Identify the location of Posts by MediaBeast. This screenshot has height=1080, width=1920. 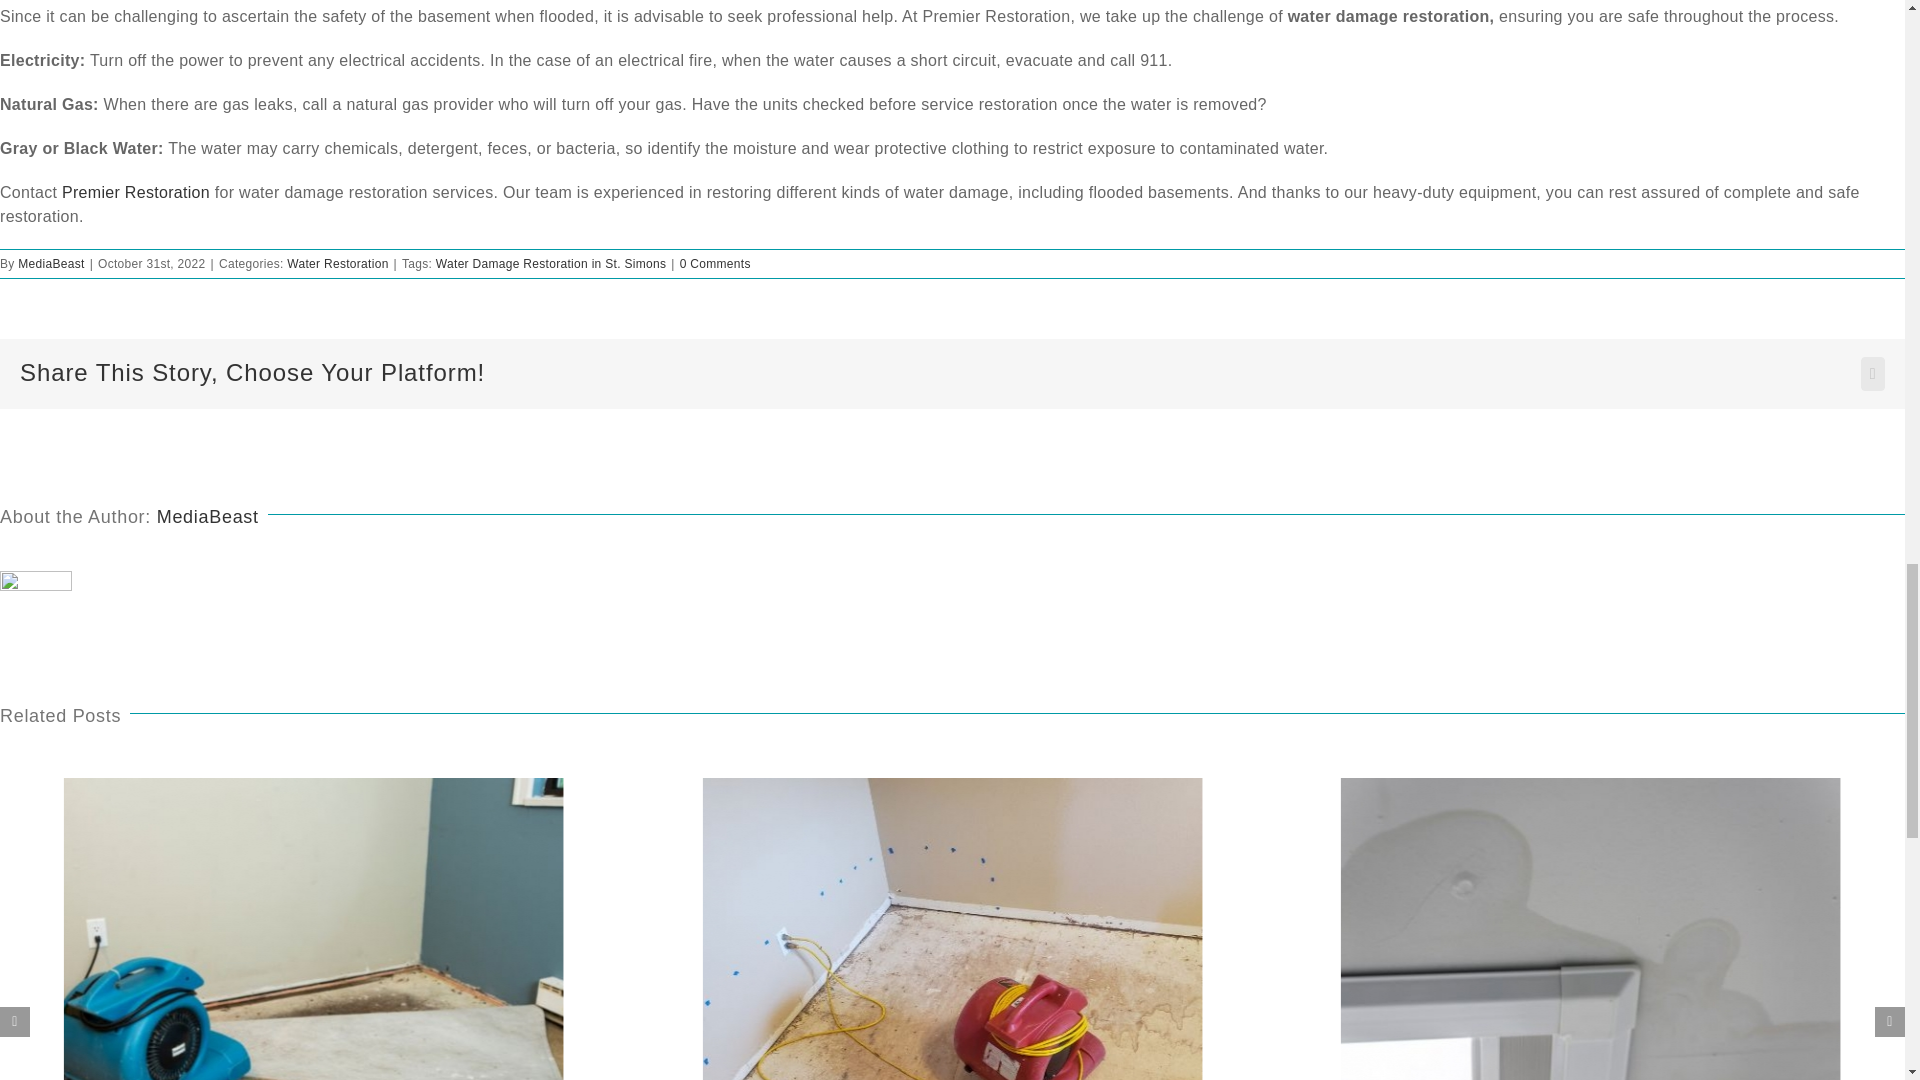
(208, 516).